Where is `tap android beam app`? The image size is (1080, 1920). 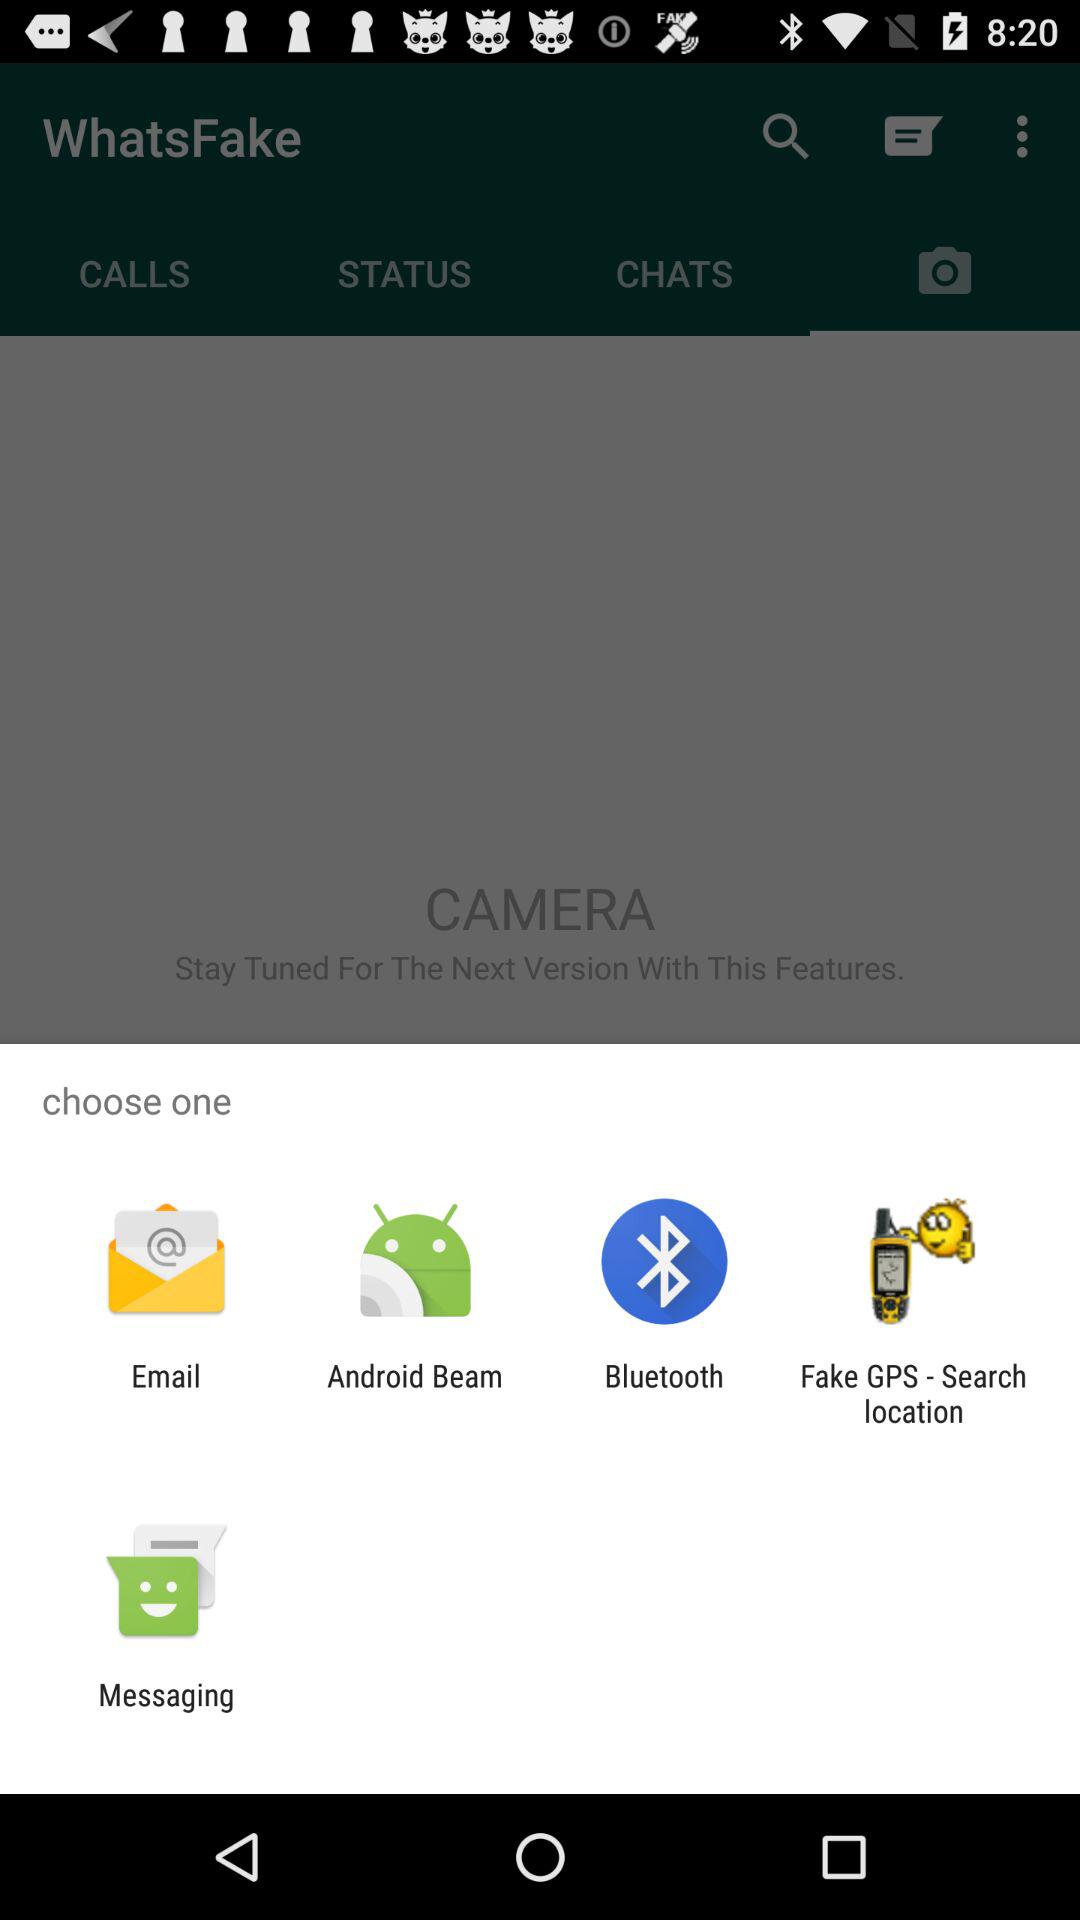 tap android beam app is located at coordinates (414, 1393).